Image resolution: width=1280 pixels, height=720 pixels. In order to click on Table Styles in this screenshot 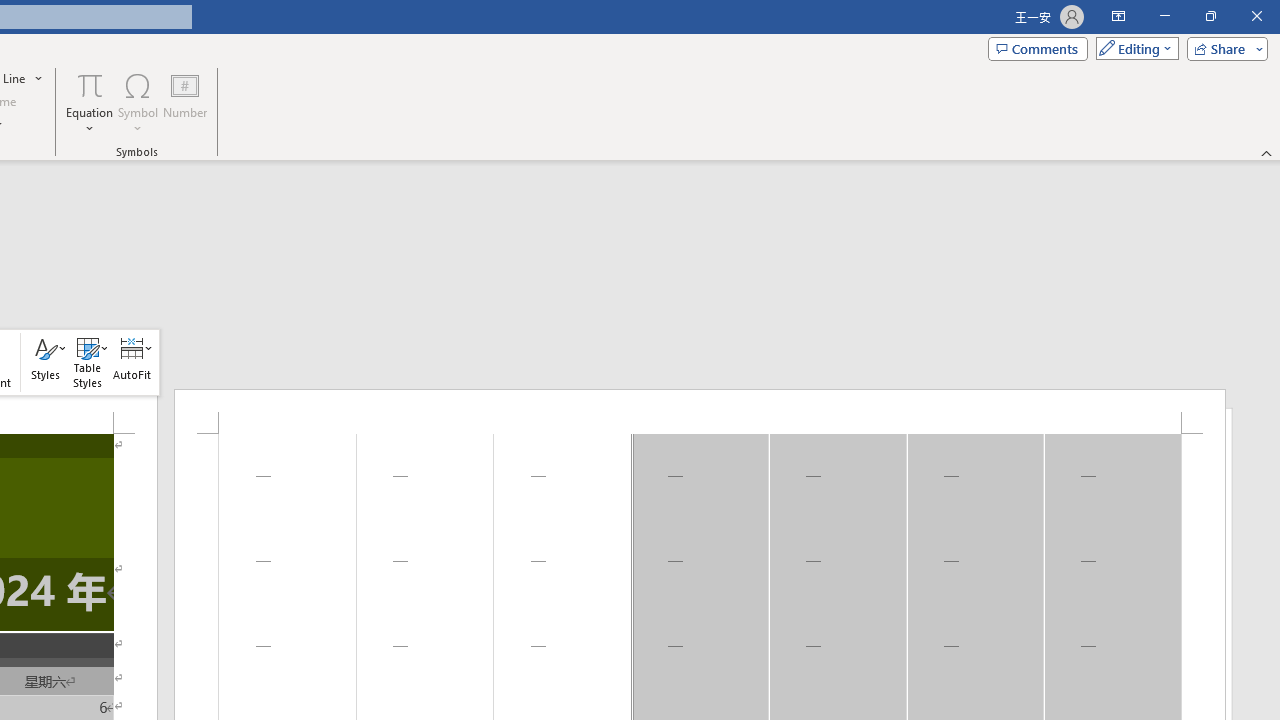, I will do `click(87, 362)`.